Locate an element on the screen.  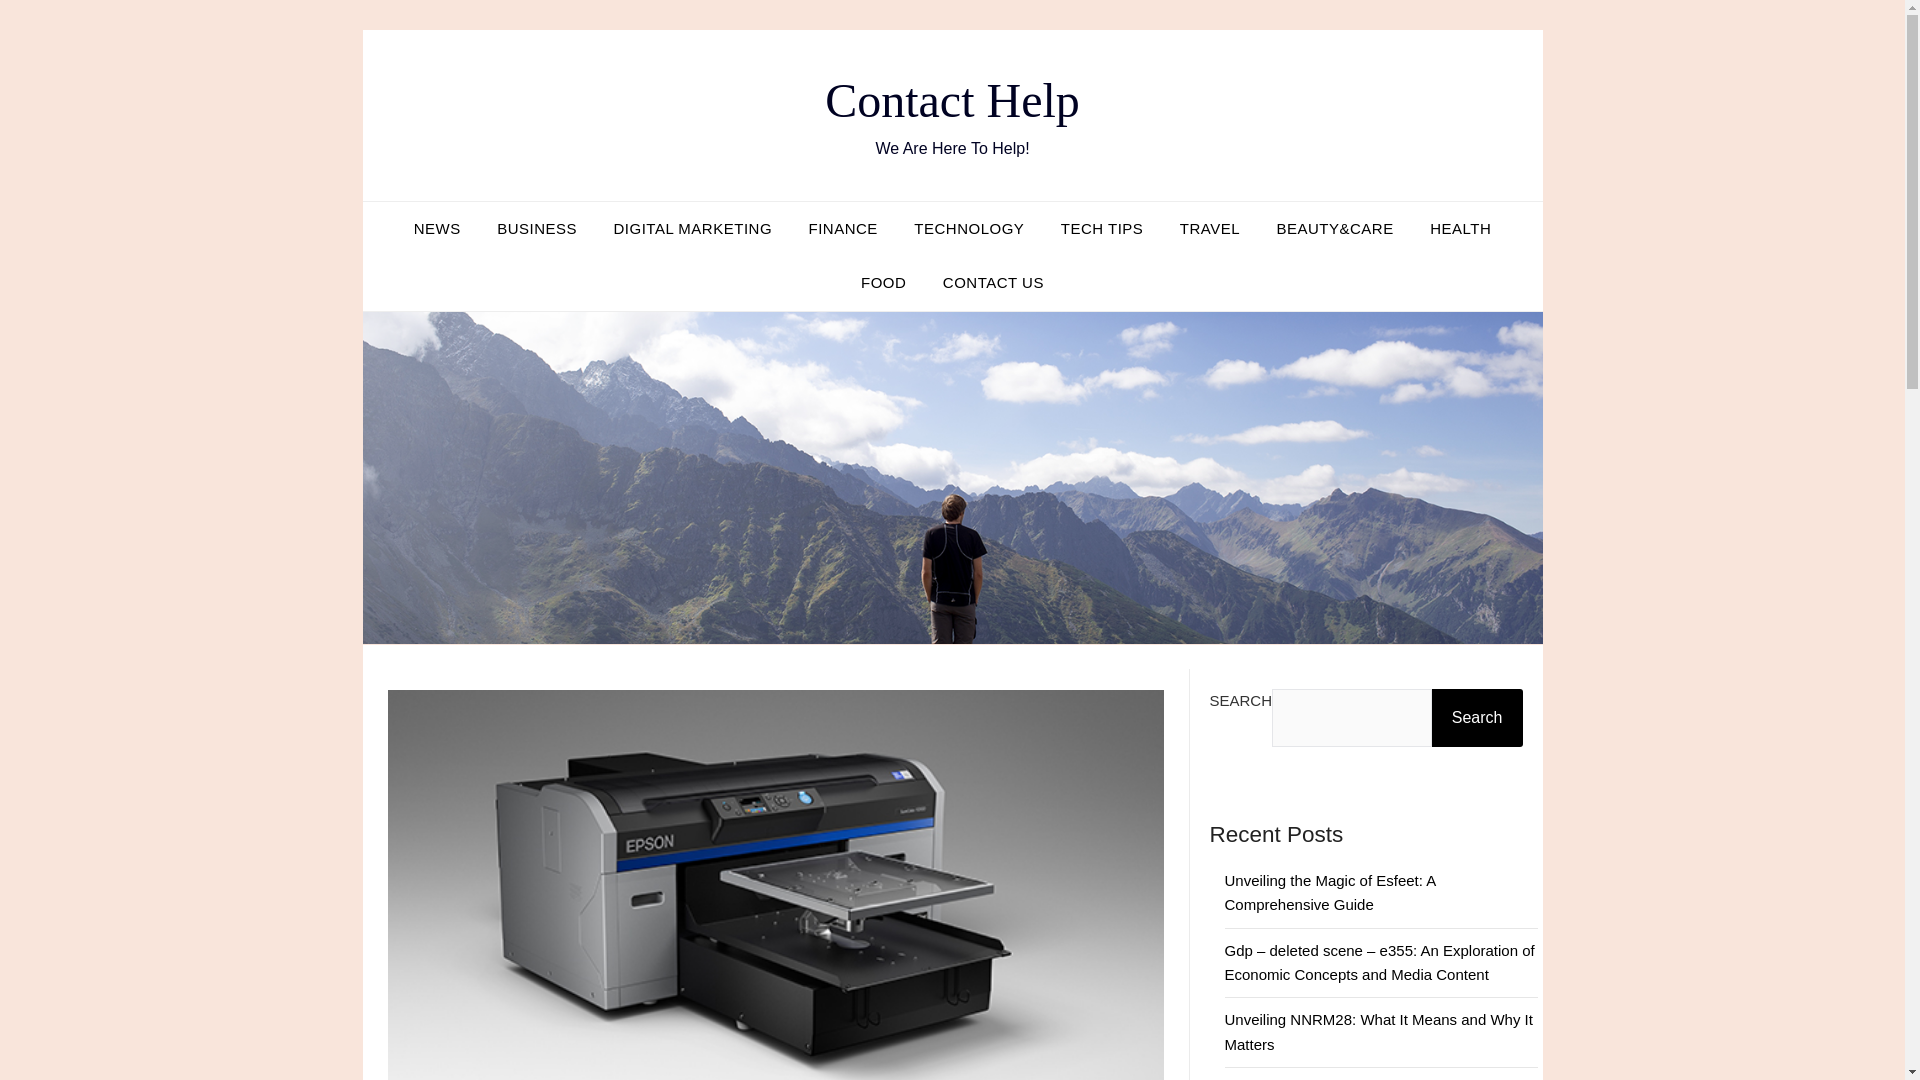
Unveiling the Magic of Esfeet: A Comprehensive Guide is located at coordinates (1329, 892).